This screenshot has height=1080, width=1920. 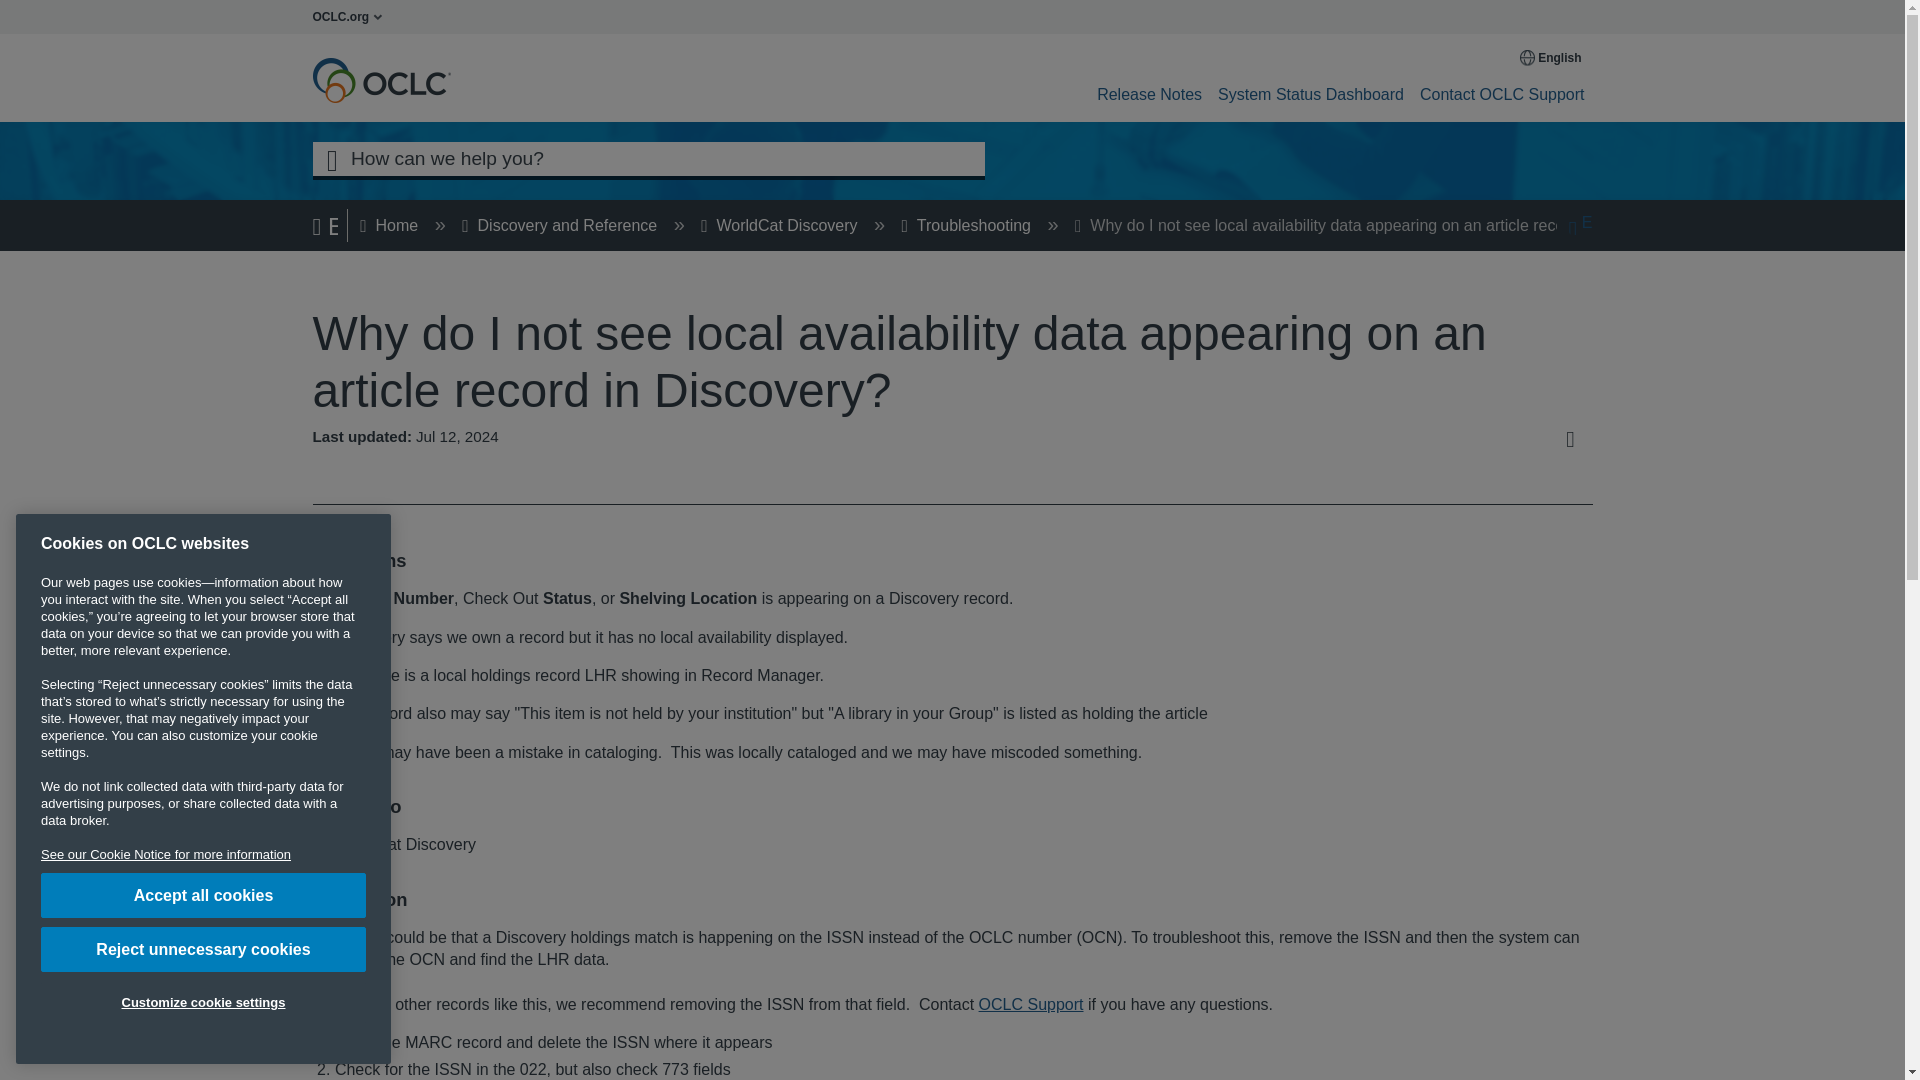 I want to click on Search, so click(x=331, y=158).